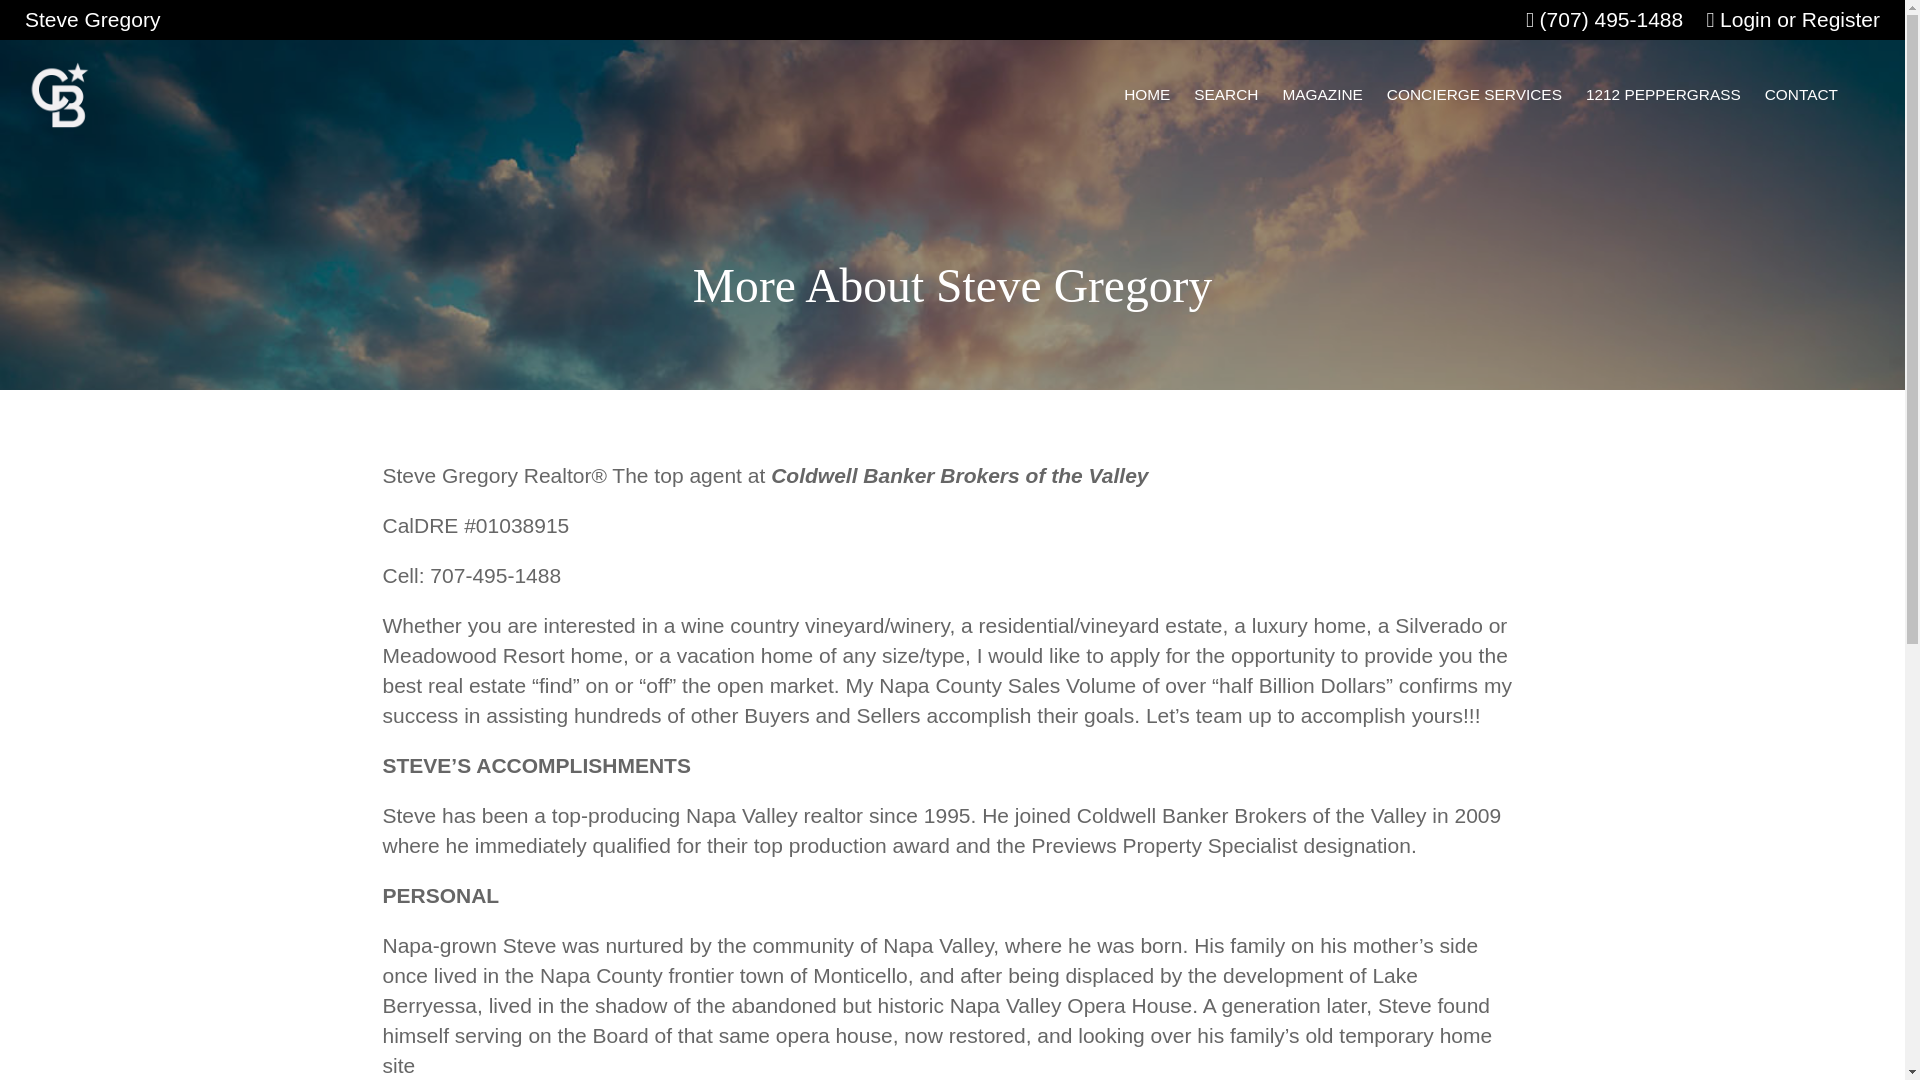  Describe the element at coordinates (1474, 94) in the screenshot. I see `CONCIERGE SERVICES` at that location.